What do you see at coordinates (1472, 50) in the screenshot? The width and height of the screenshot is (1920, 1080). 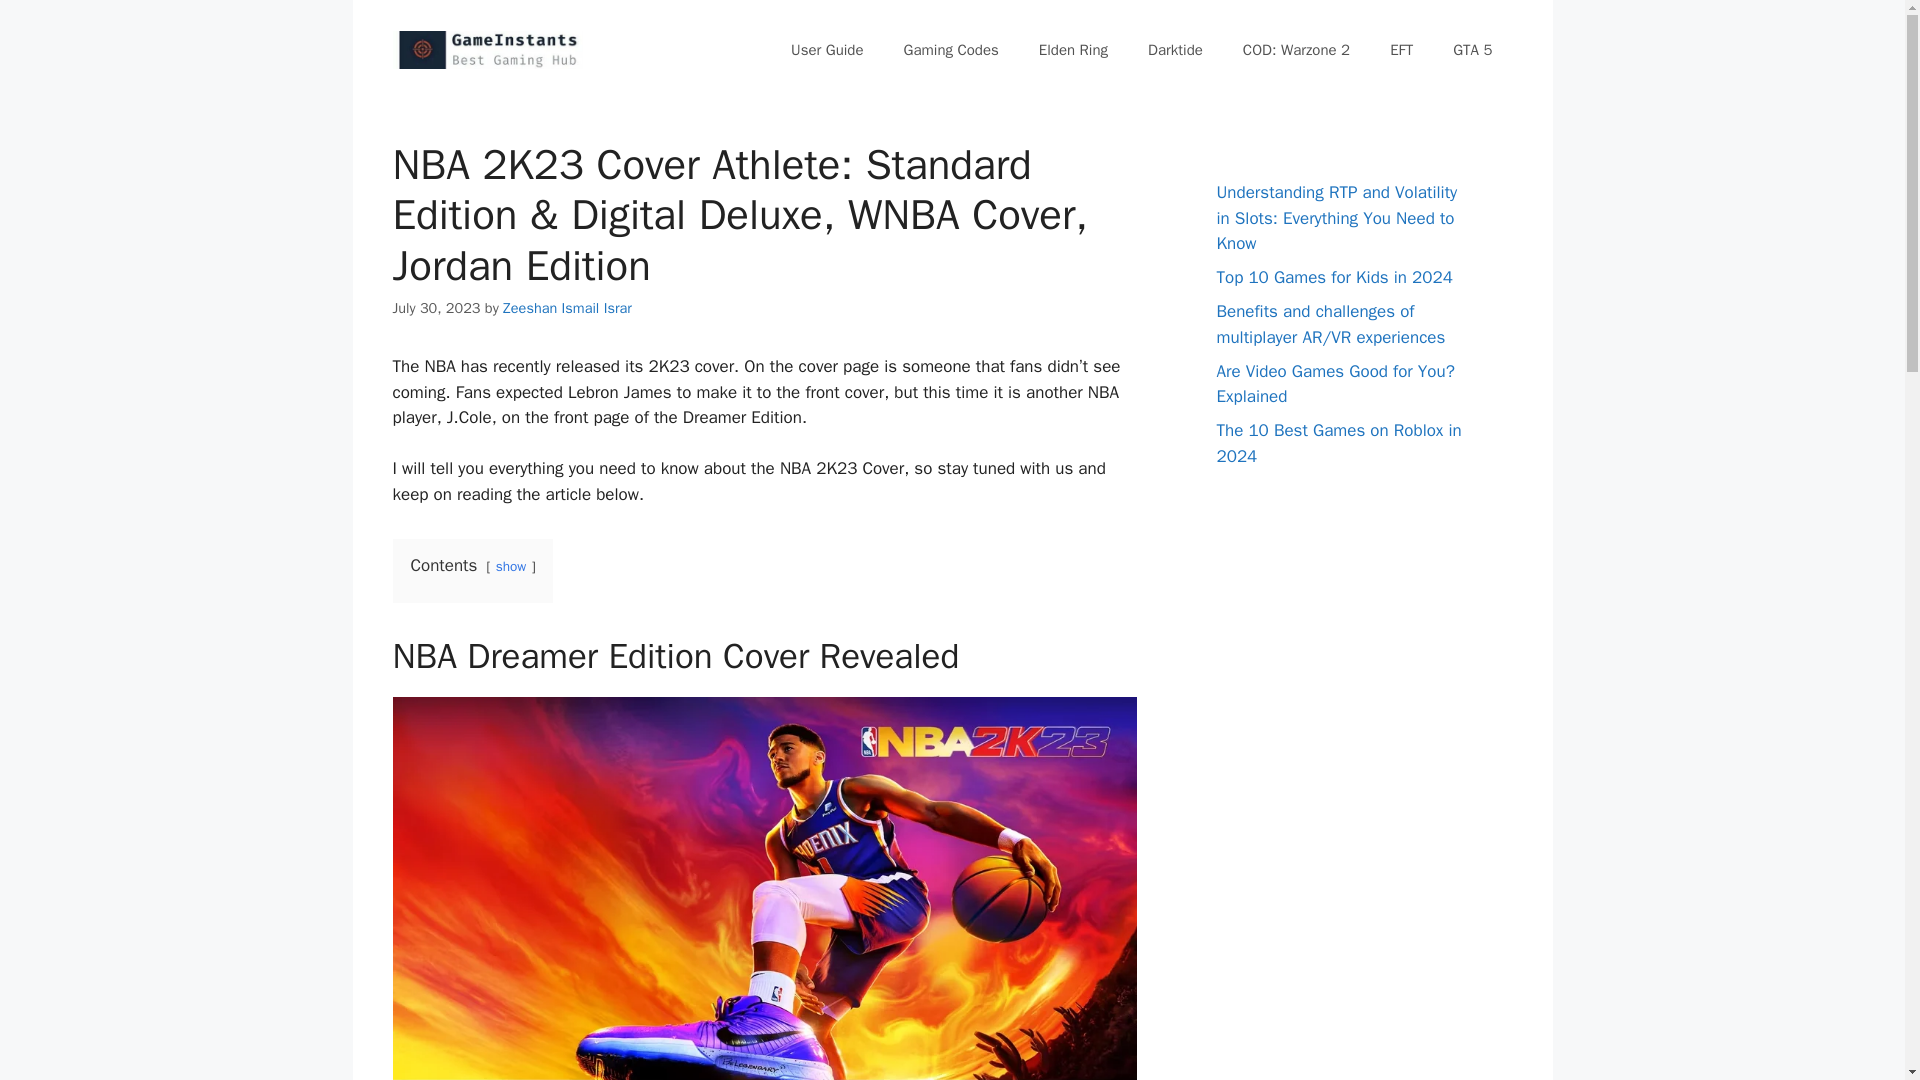 I see `GTA 5` at bounding box center [1472, 50].